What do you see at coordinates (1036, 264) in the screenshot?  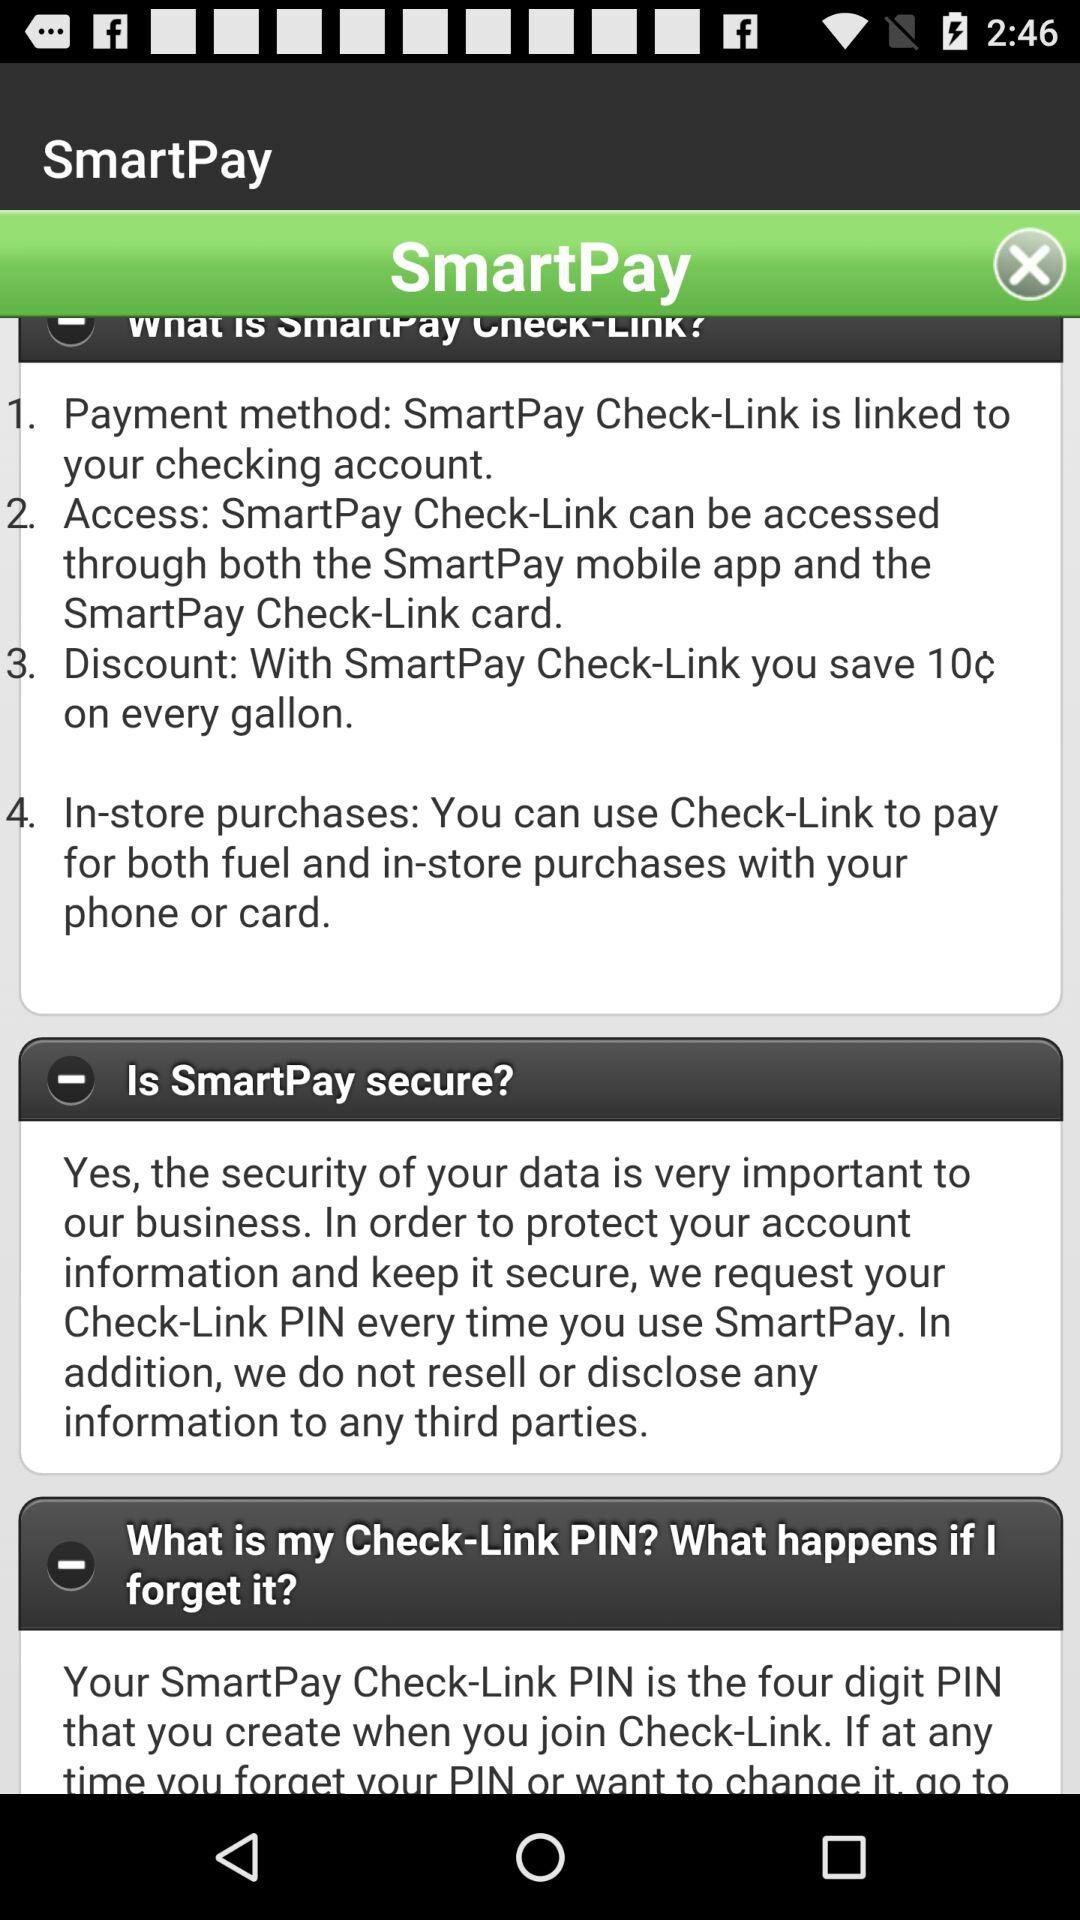 I see `x` at bounding box center [1036, 264].